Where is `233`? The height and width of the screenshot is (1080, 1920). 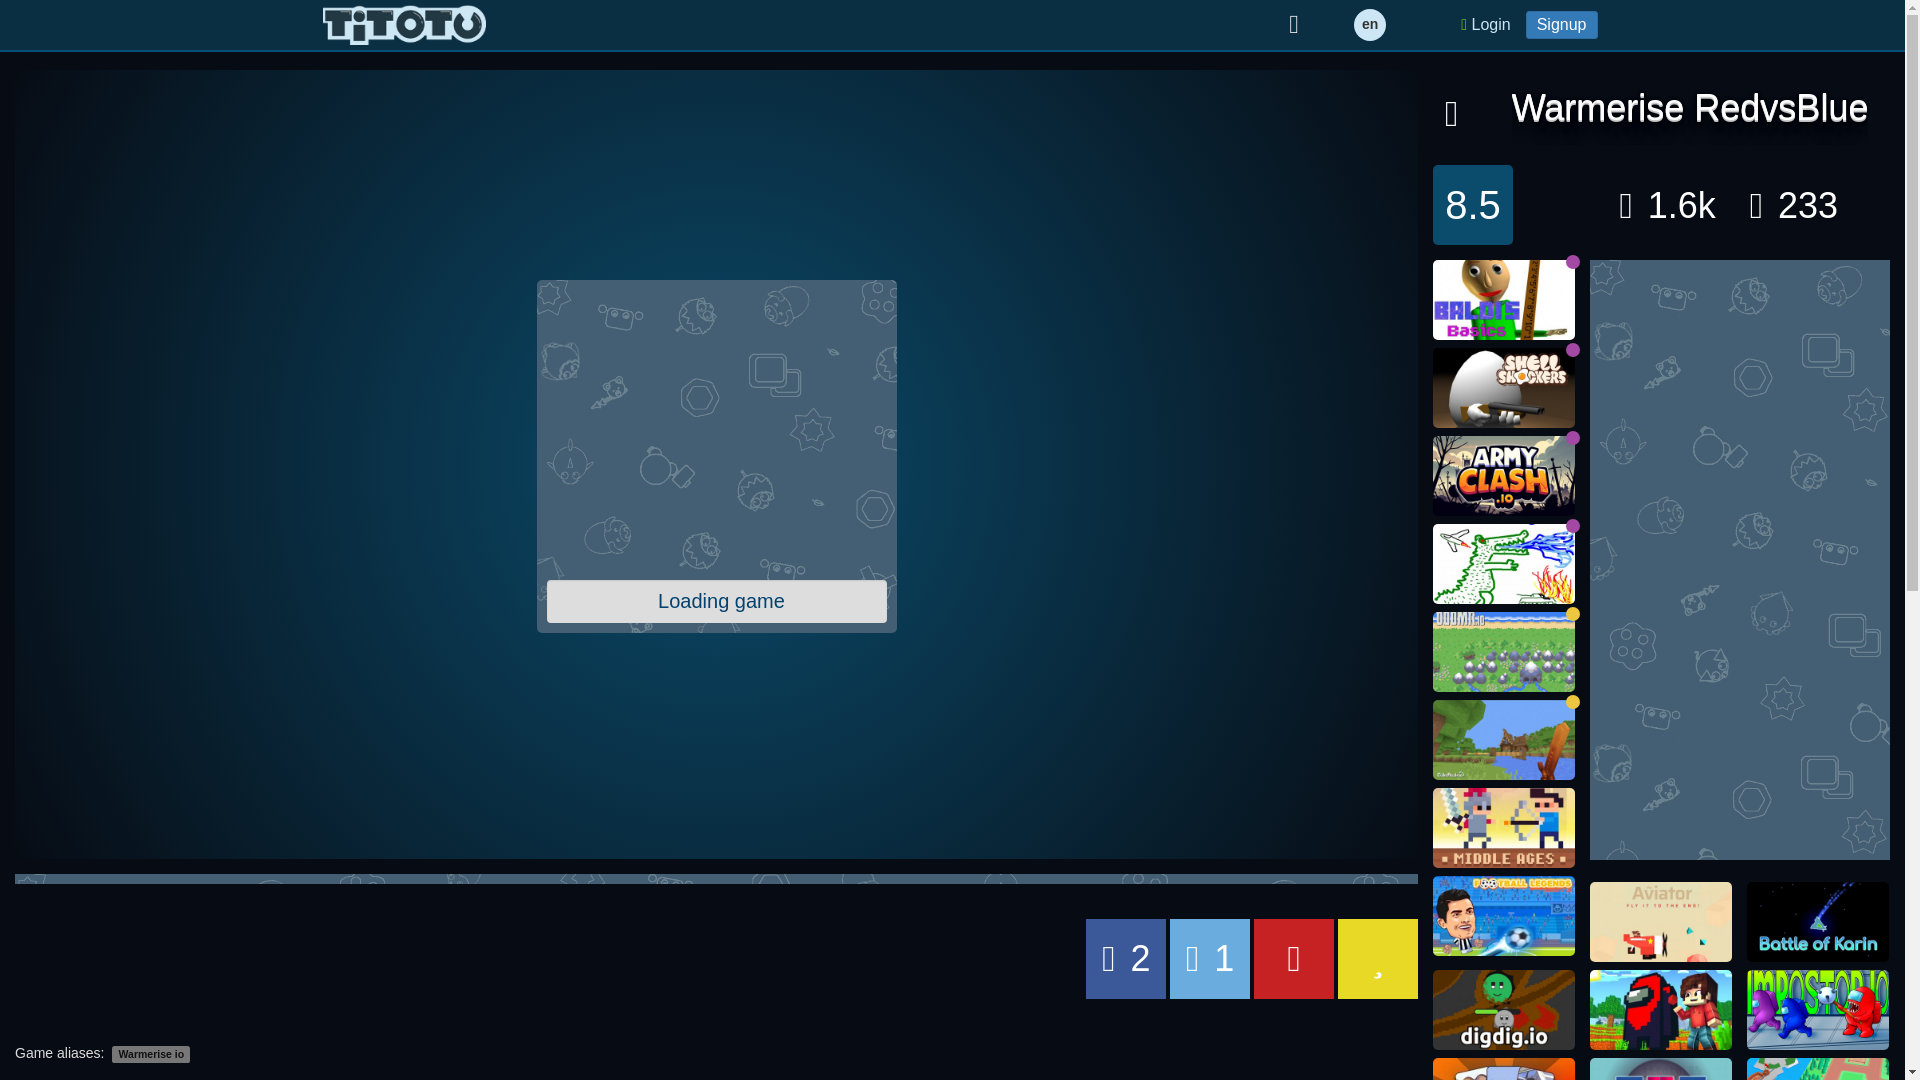 233 is located at coordinates (1794, 204).